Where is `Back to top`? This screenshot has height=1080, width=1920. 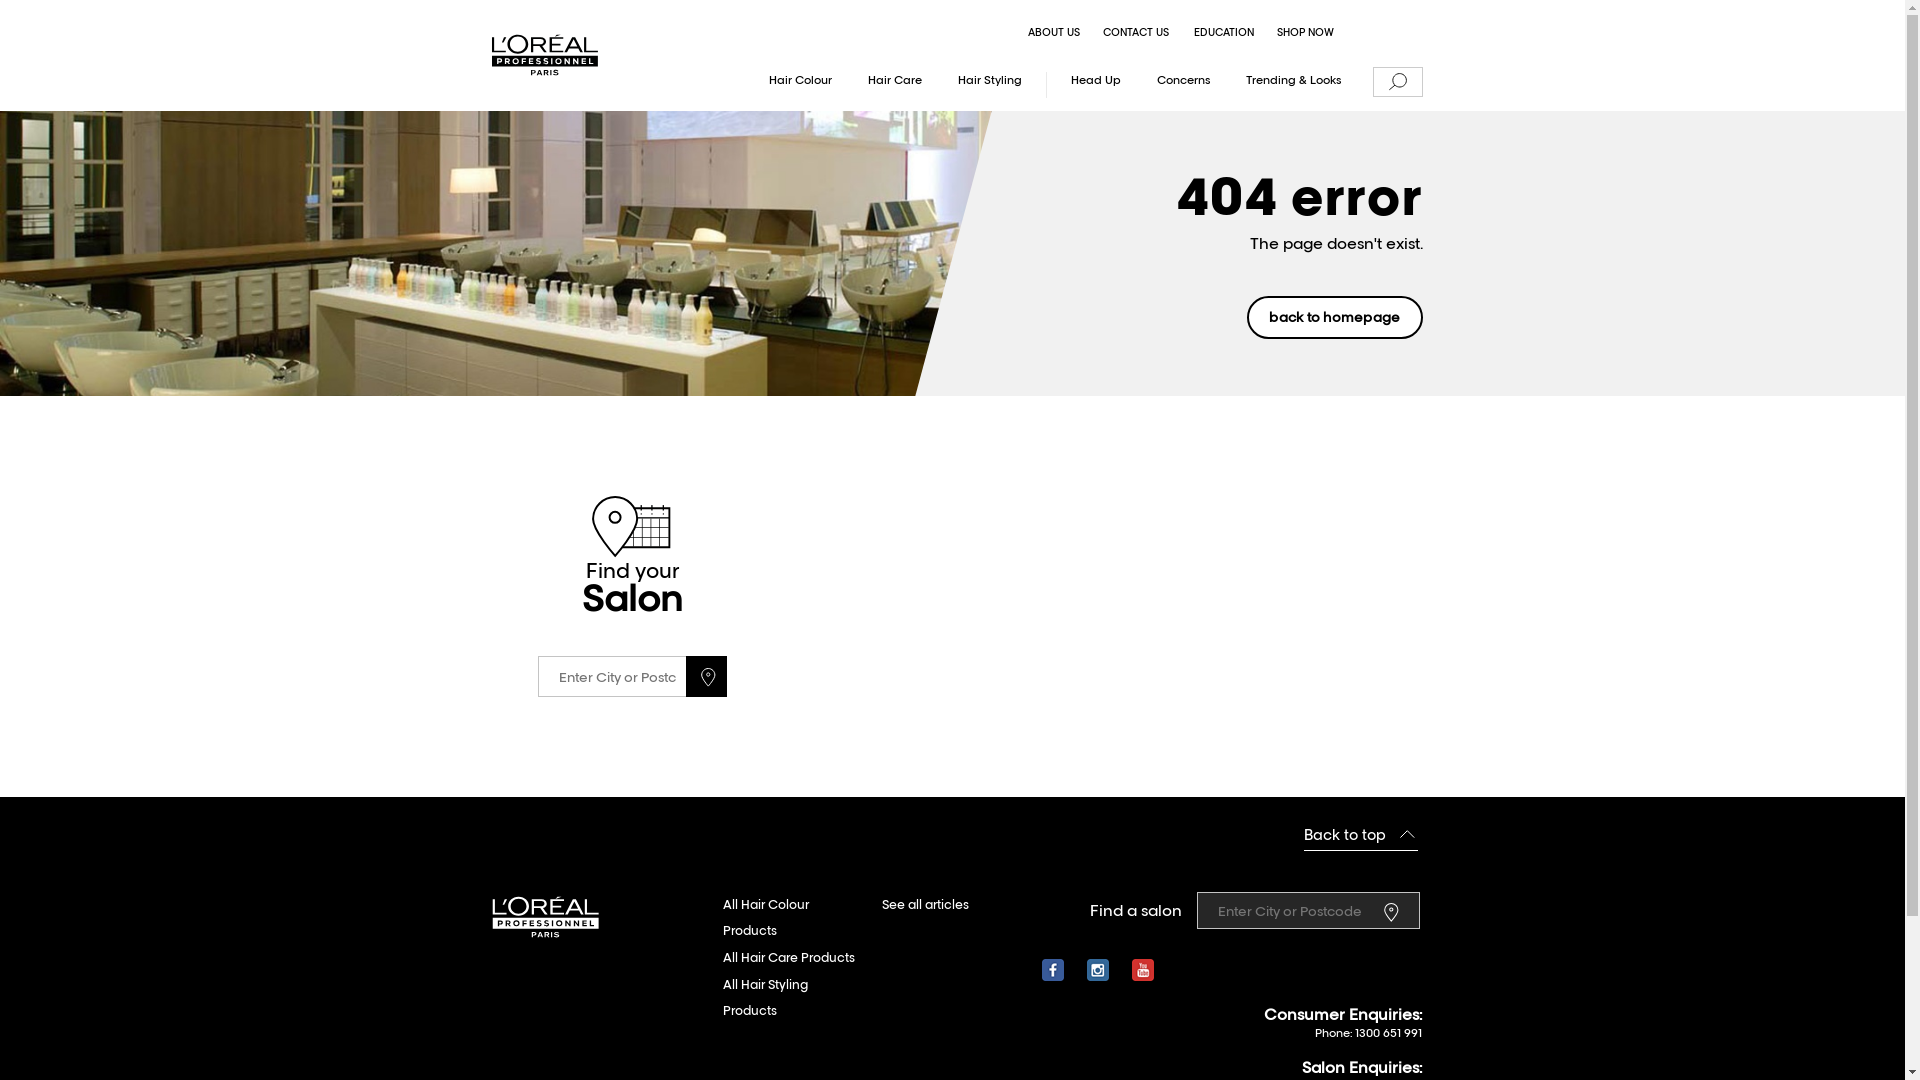
Back to top is located at coordinates (1361, 836).